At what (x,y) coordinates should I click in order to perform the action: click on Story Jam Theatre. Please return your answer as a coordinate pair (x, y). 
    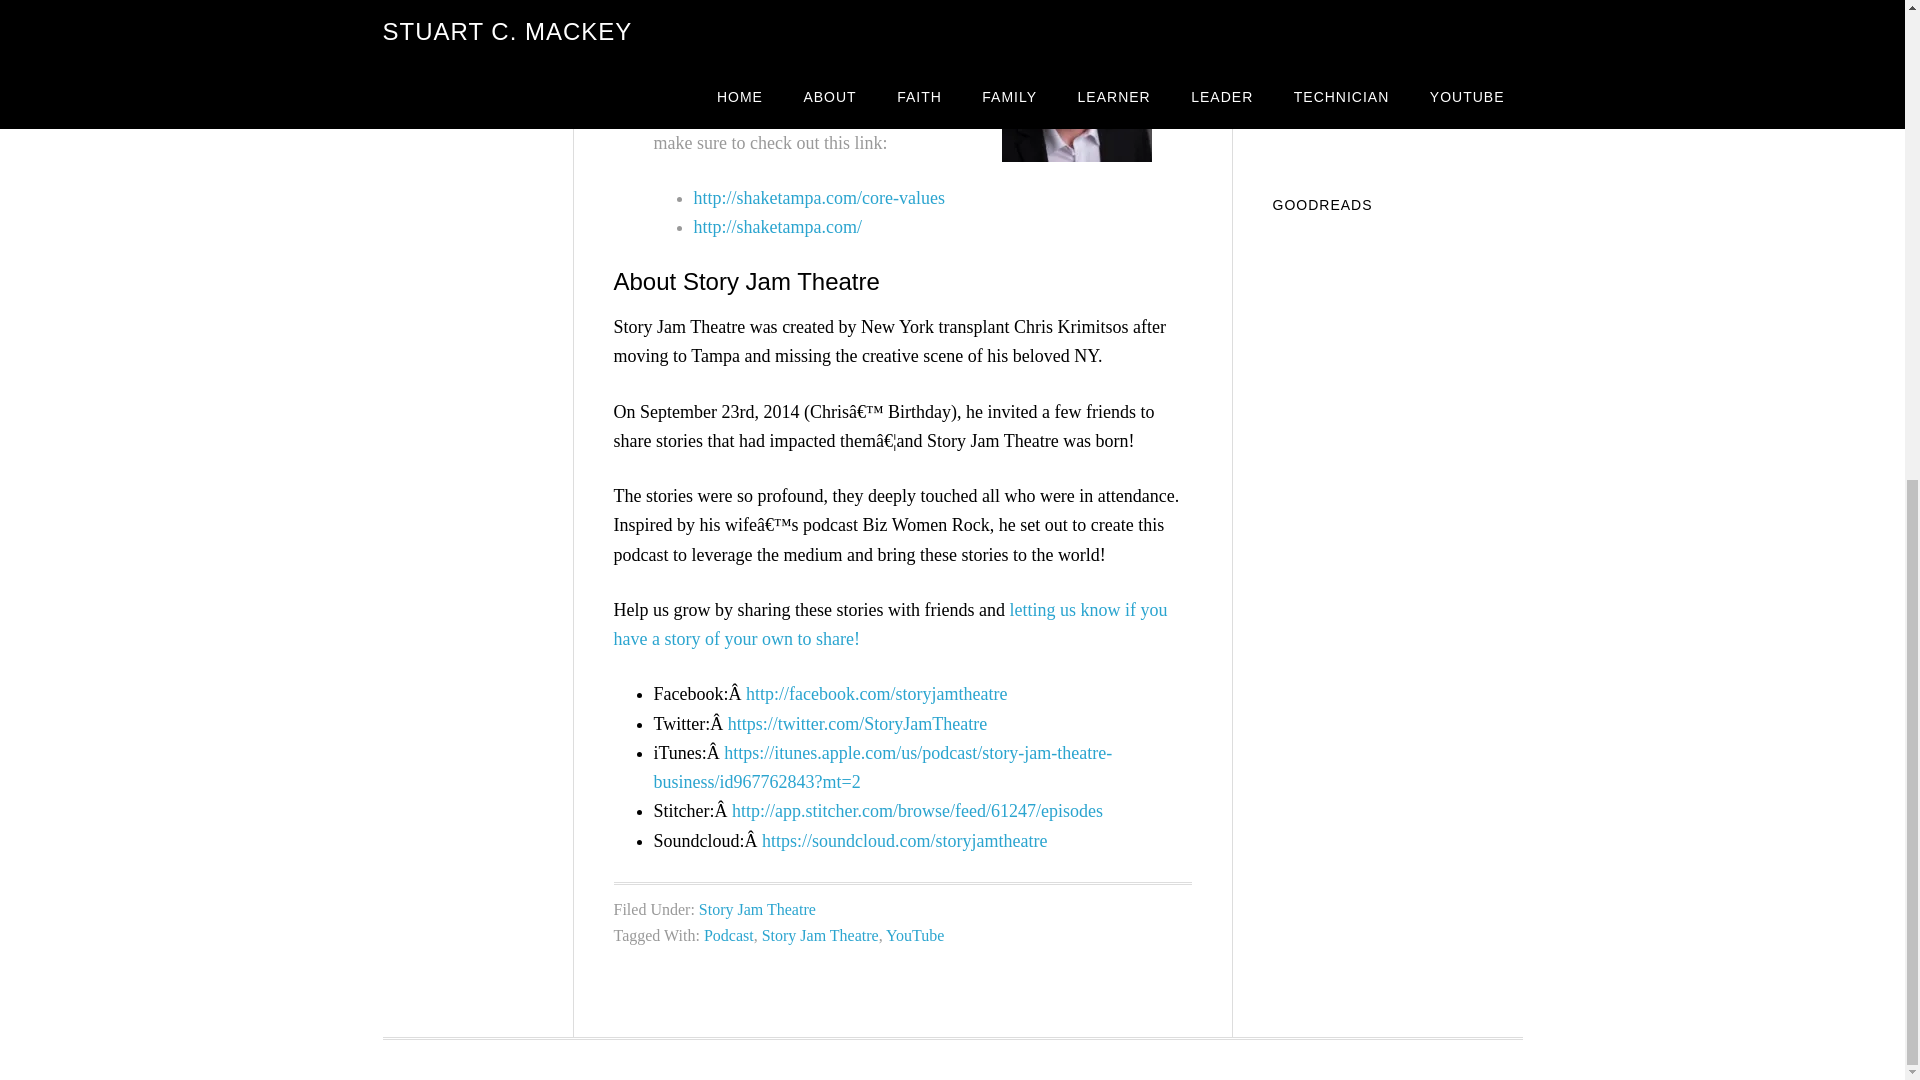
    Looking at the image, I should click on (757, 909).